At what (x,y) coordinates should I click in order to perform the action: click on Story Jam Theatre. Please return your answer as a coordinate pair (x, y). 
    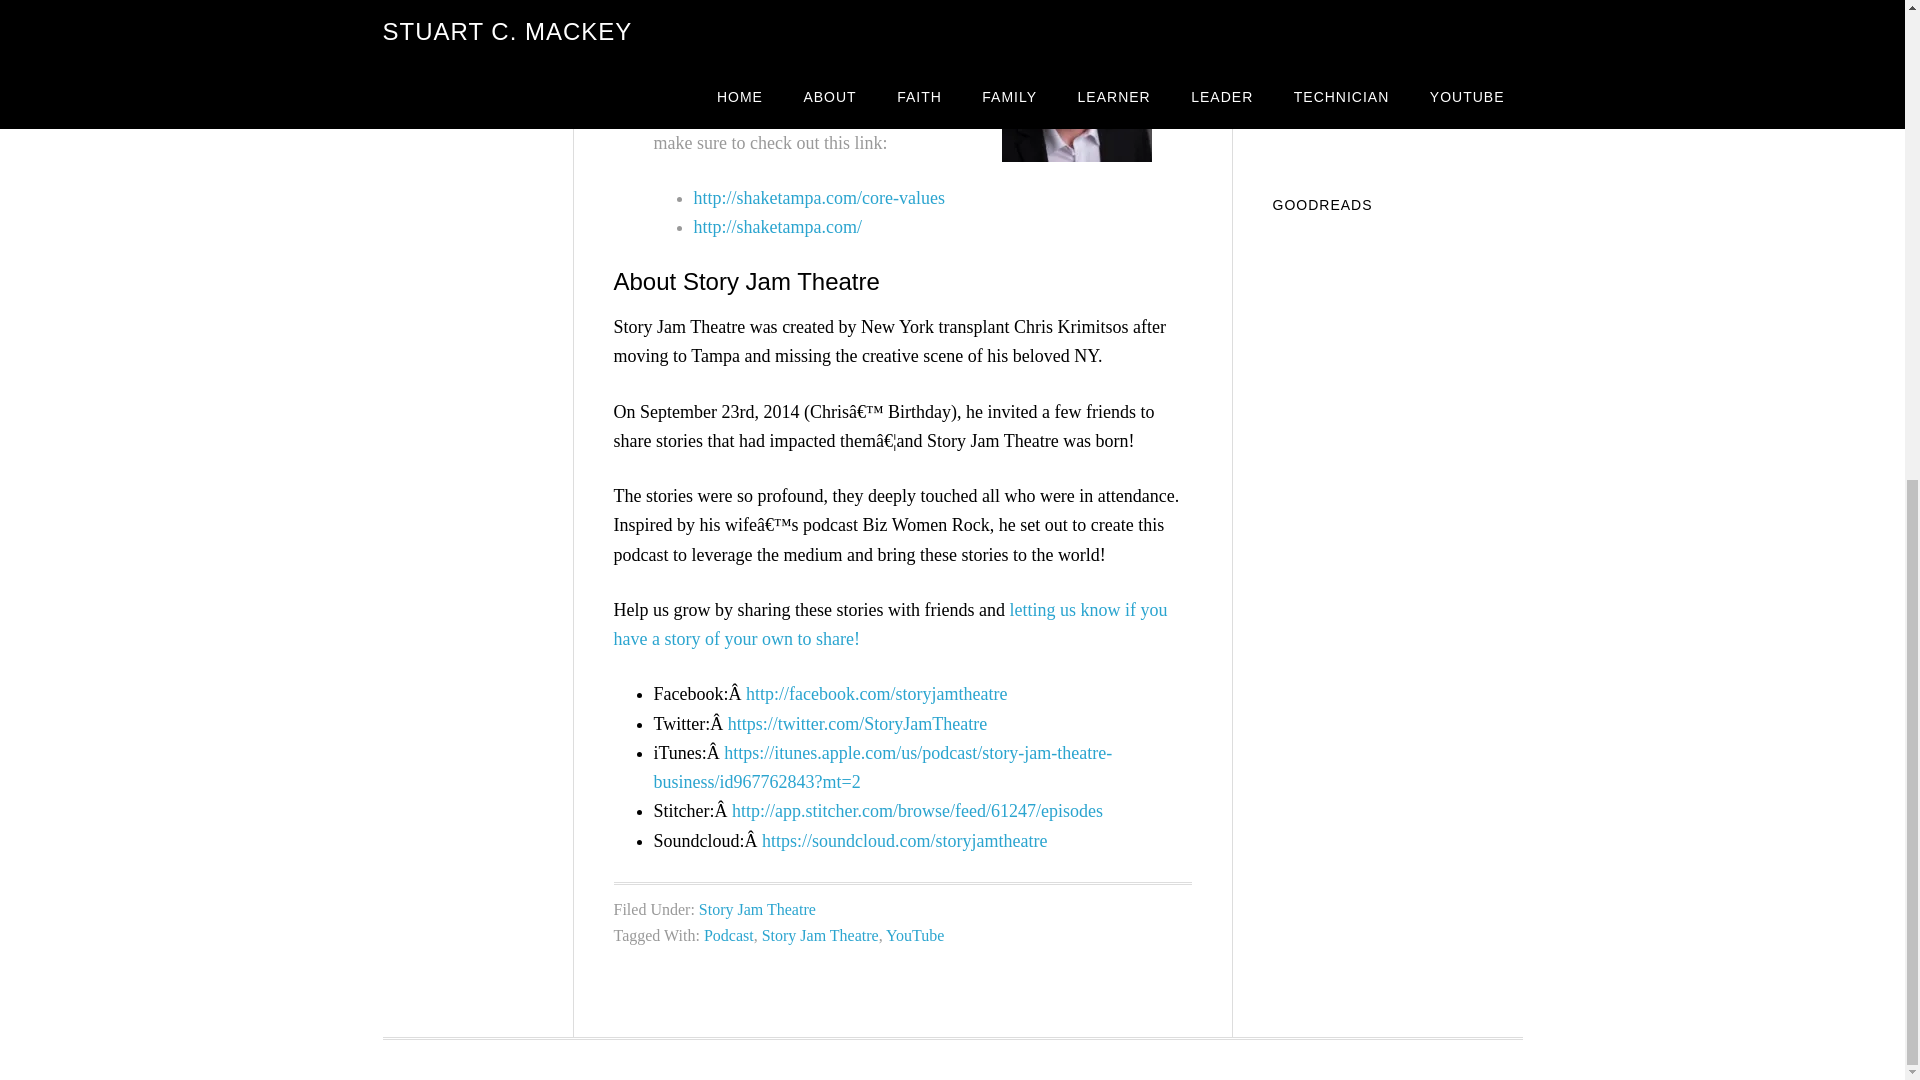
    Looking at the image, I should click on (757, 909).